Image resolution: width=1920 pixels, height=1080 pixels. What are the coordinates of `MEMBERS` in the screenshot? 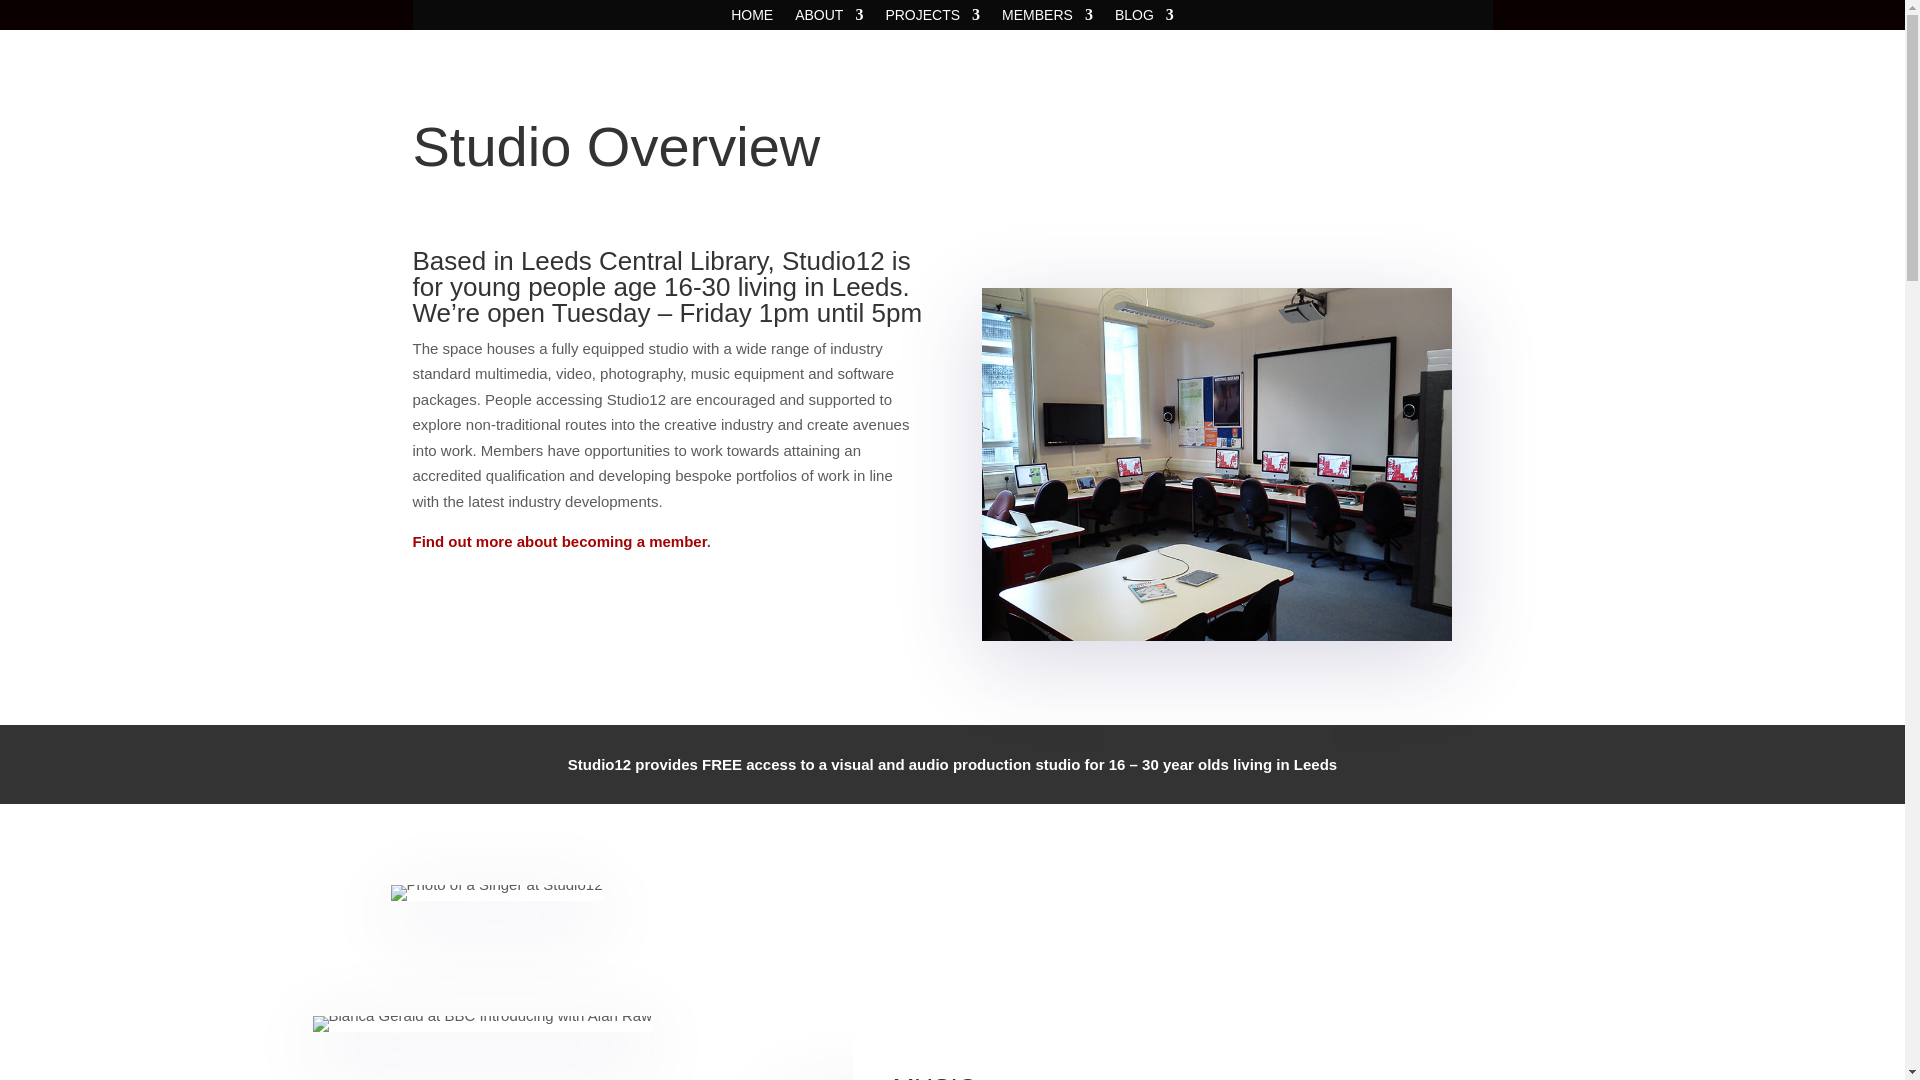 It's located at (1047, 18).